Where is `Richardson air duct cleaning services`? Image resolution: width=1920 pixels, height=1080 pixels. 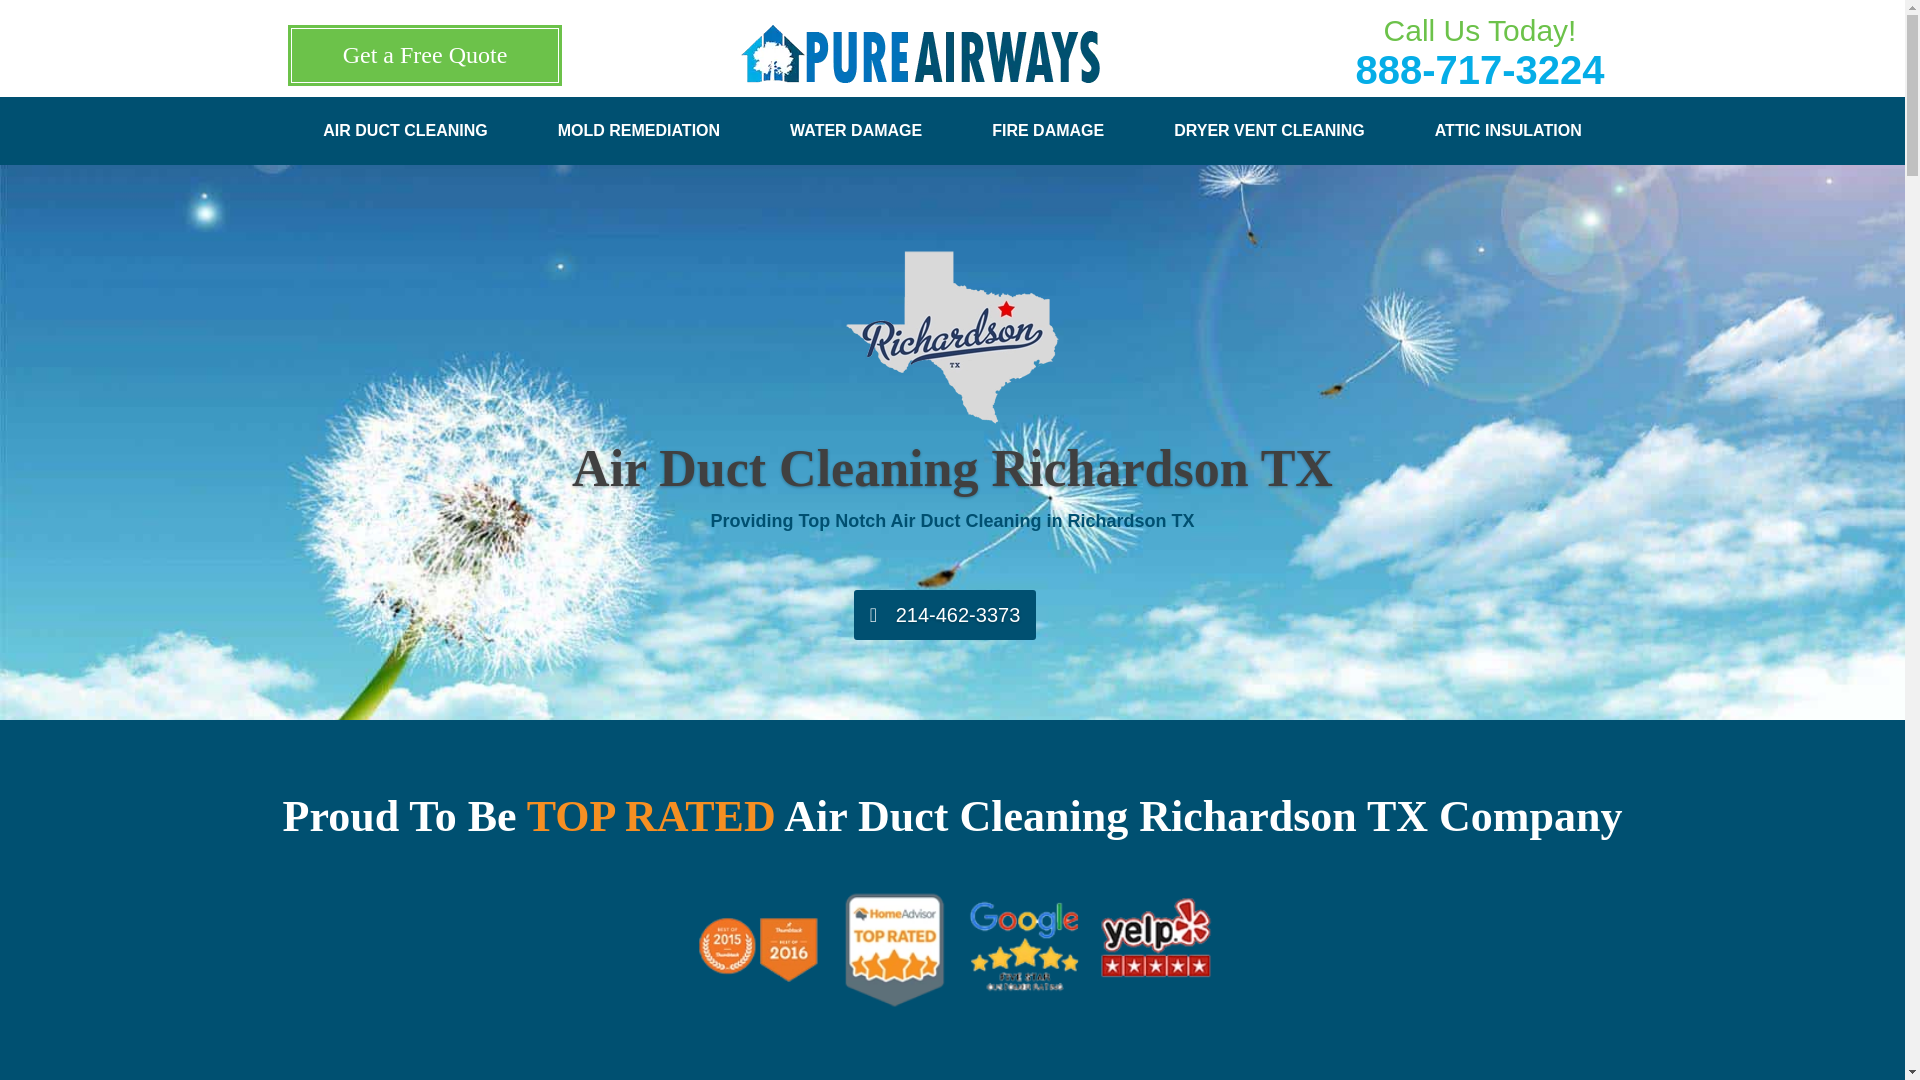
Richardson air duct cleaning services is located at coordinates (952, 949).